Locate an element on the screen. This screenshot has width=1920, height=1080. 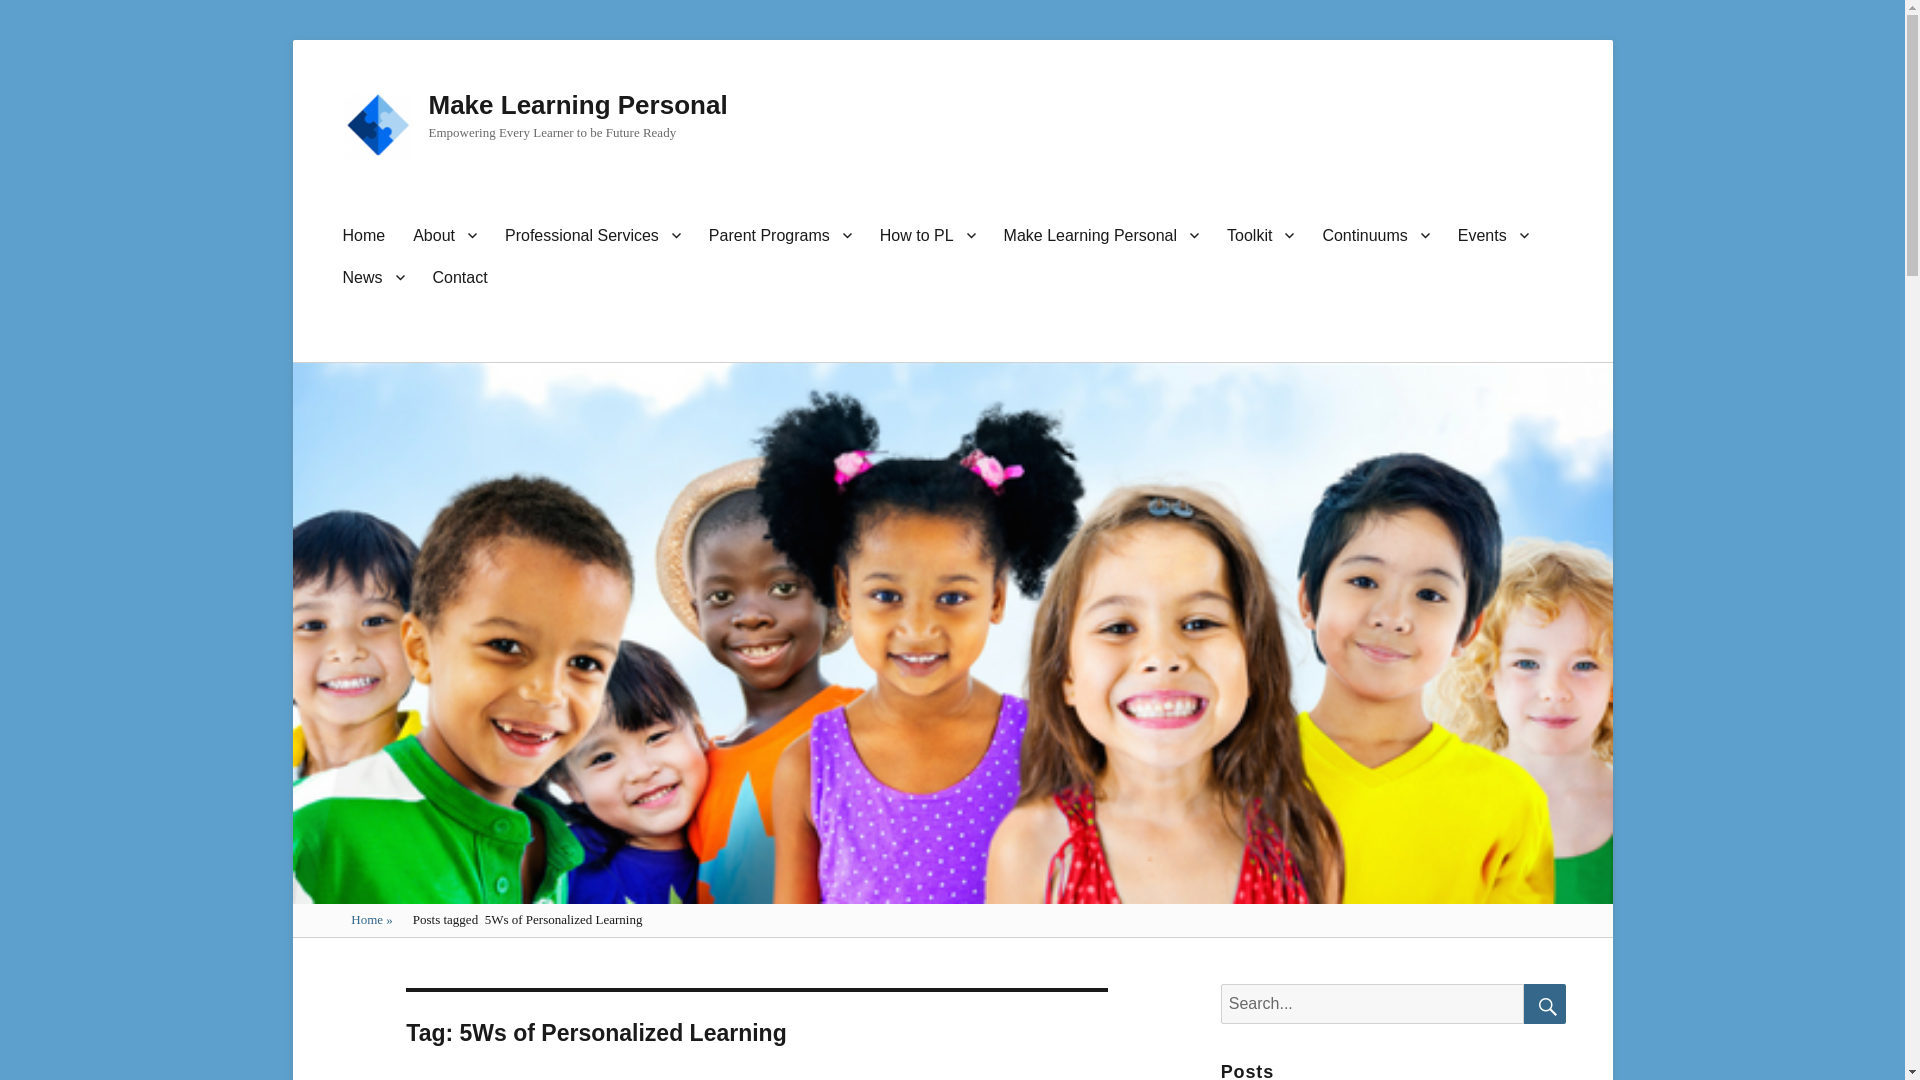
Make Learning Personal is located at coordinates (578, 104).